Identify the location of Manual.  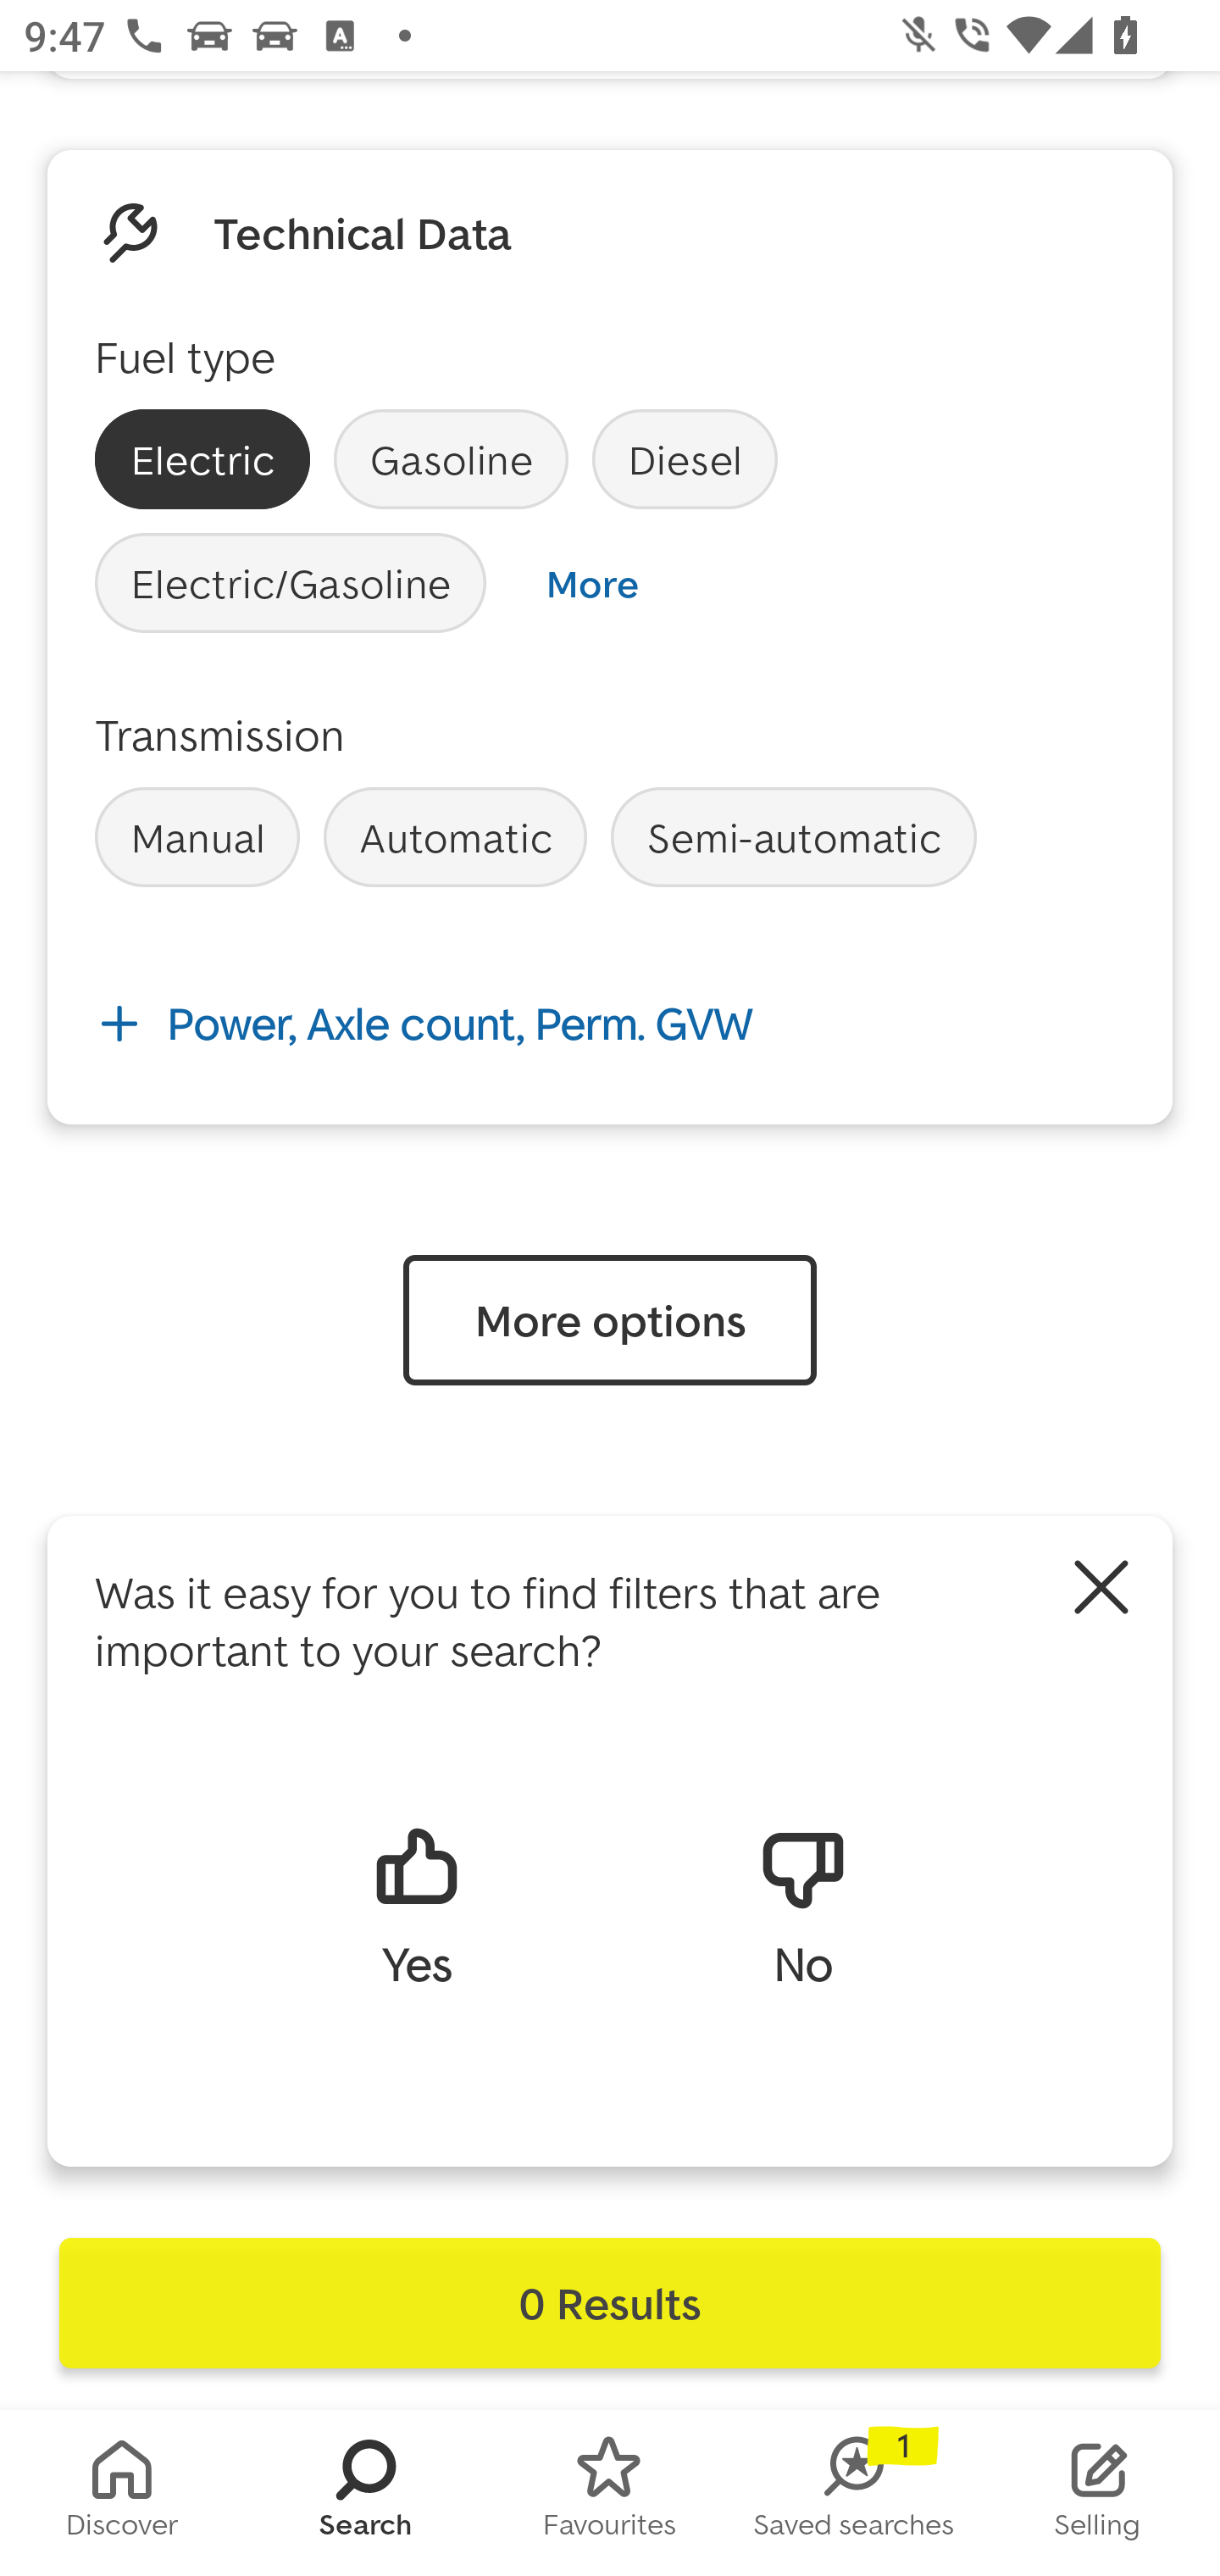
(197, 837).